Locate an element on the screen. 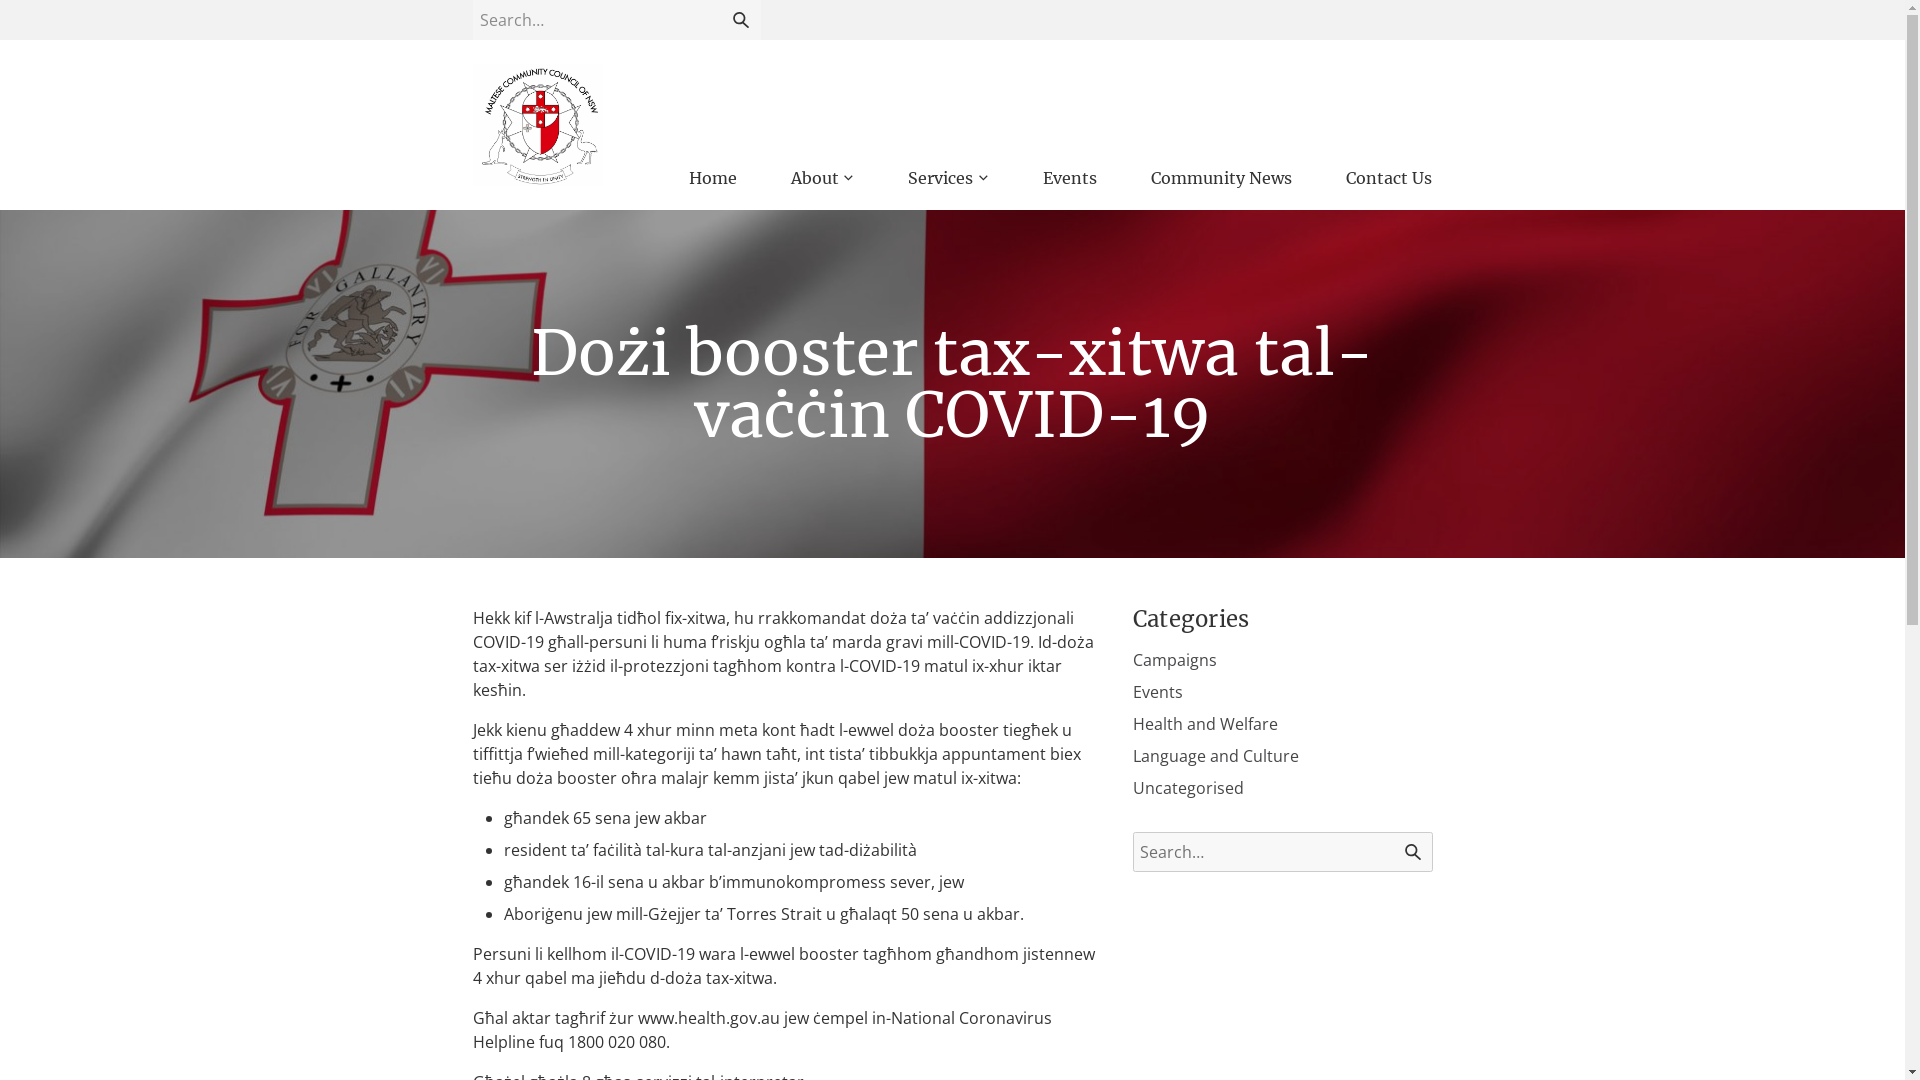  Events is located at coordinates (1070, 178).